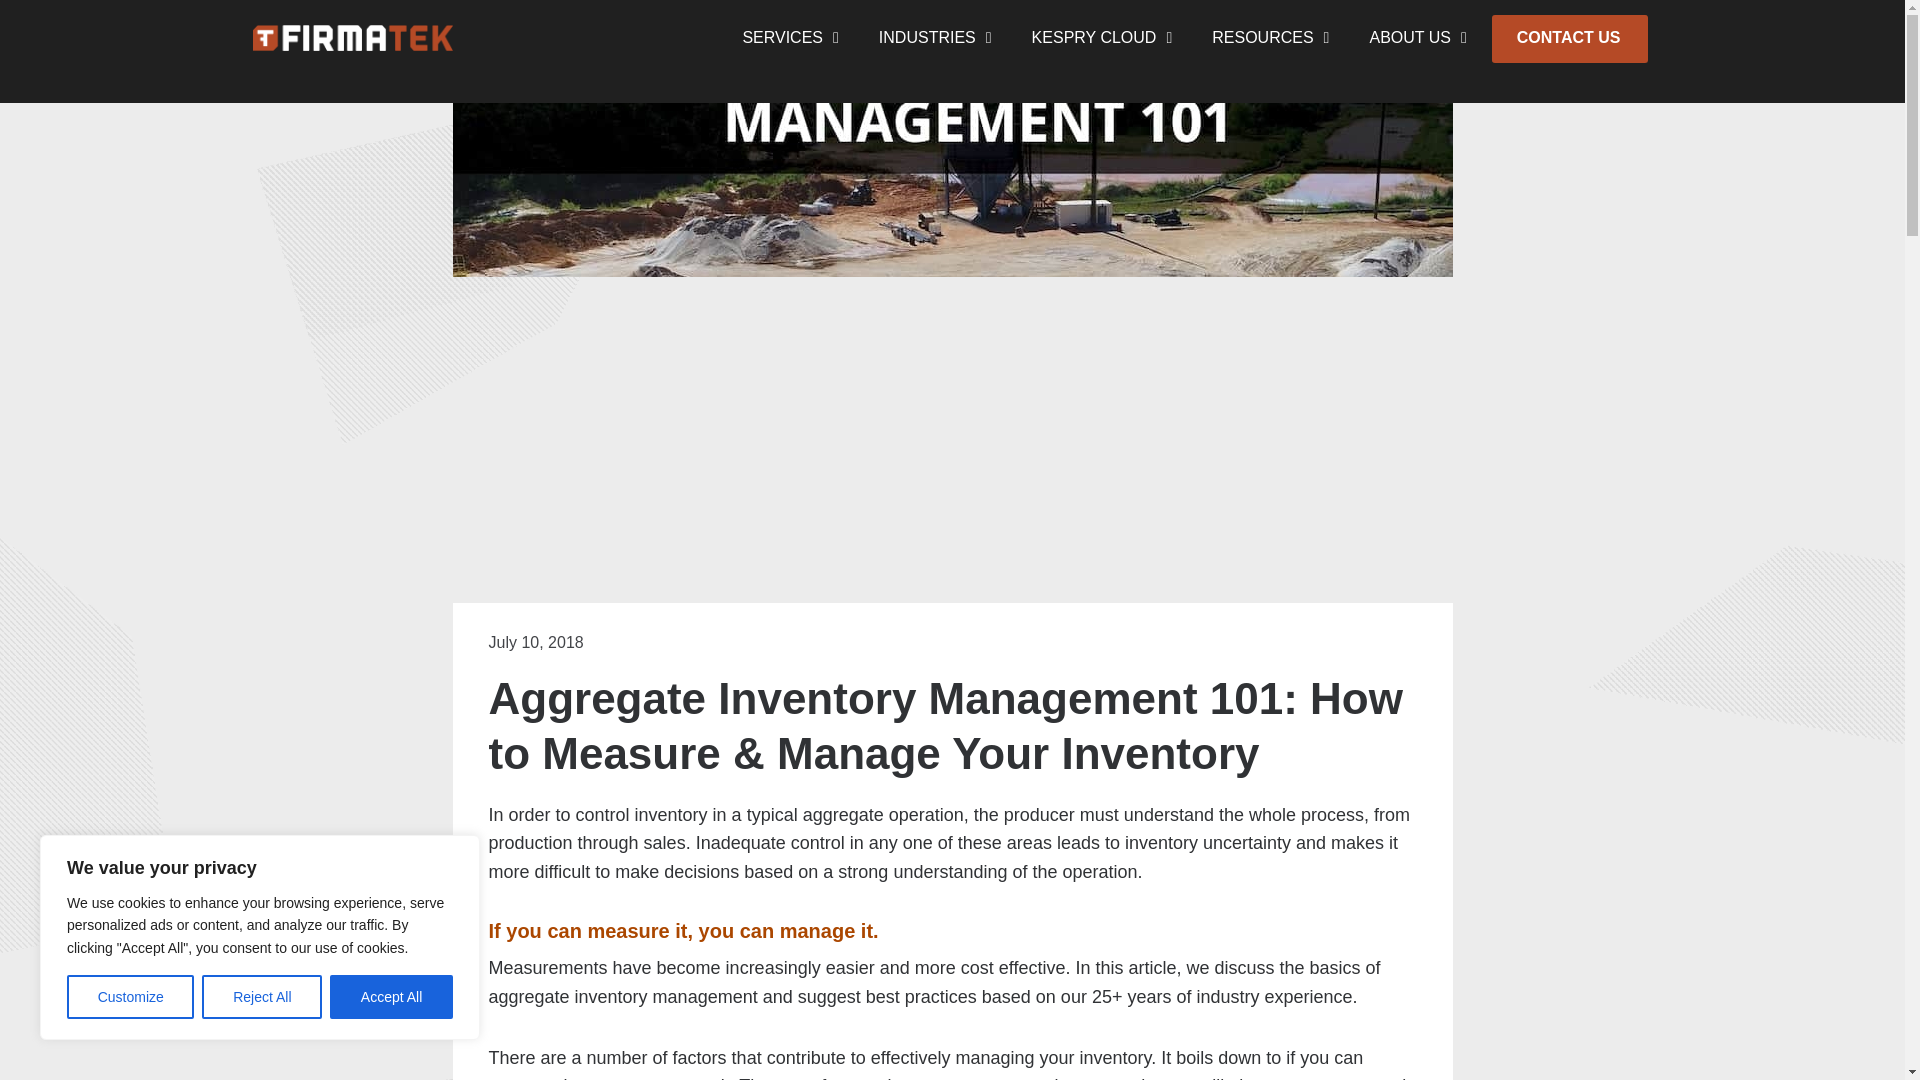 This screenshot has height=1080, width=1920. What do you see at coordinates (935, 37) in the screenshot?
I see `INDUSTRIES` at bounding box center [935, 37].